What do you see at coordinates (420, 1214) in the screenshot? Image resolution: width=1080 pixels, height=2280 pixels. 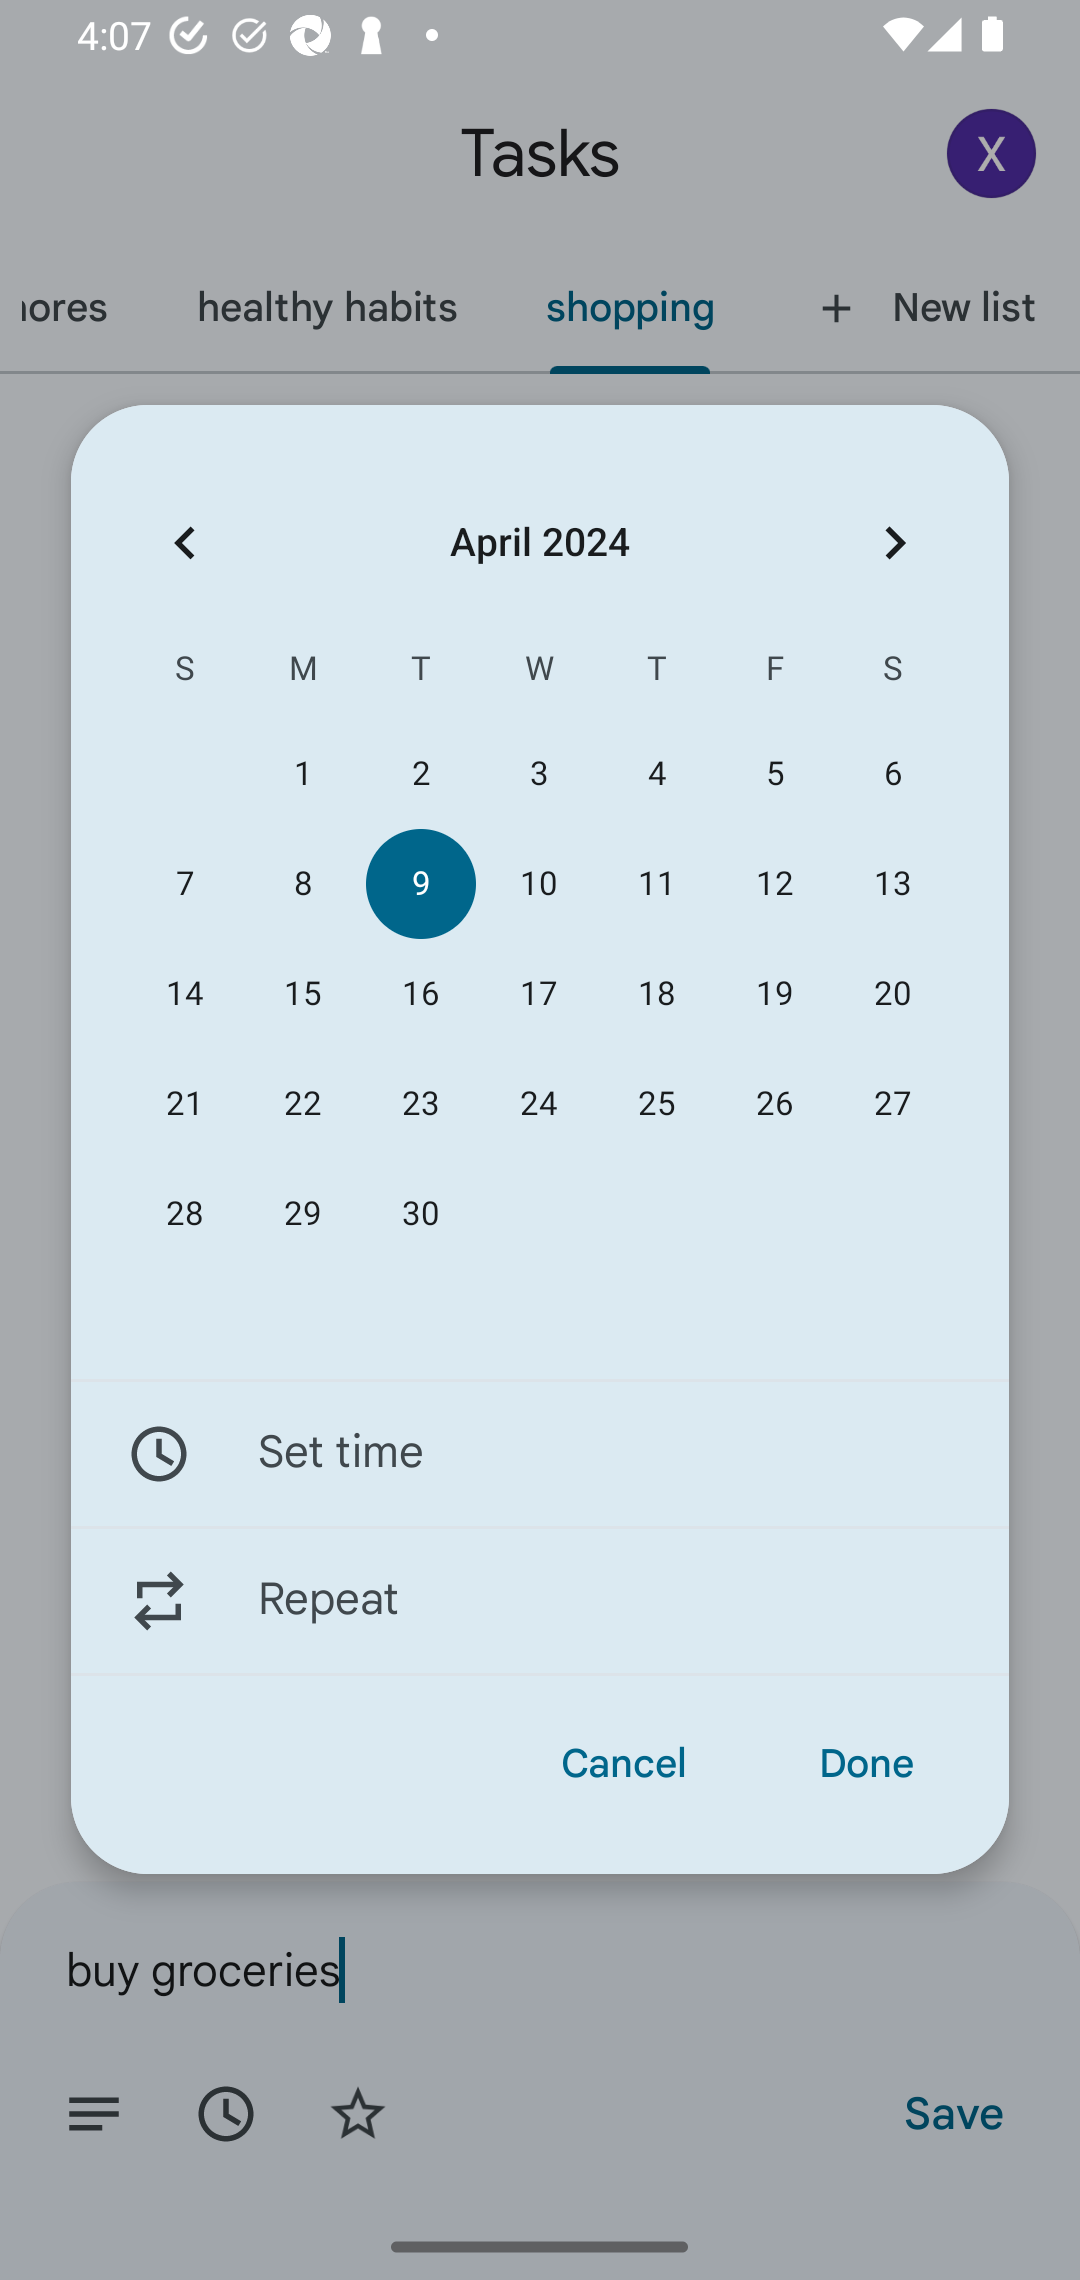 I see `30 30 April 2024` at bounding box center [420, 1214].